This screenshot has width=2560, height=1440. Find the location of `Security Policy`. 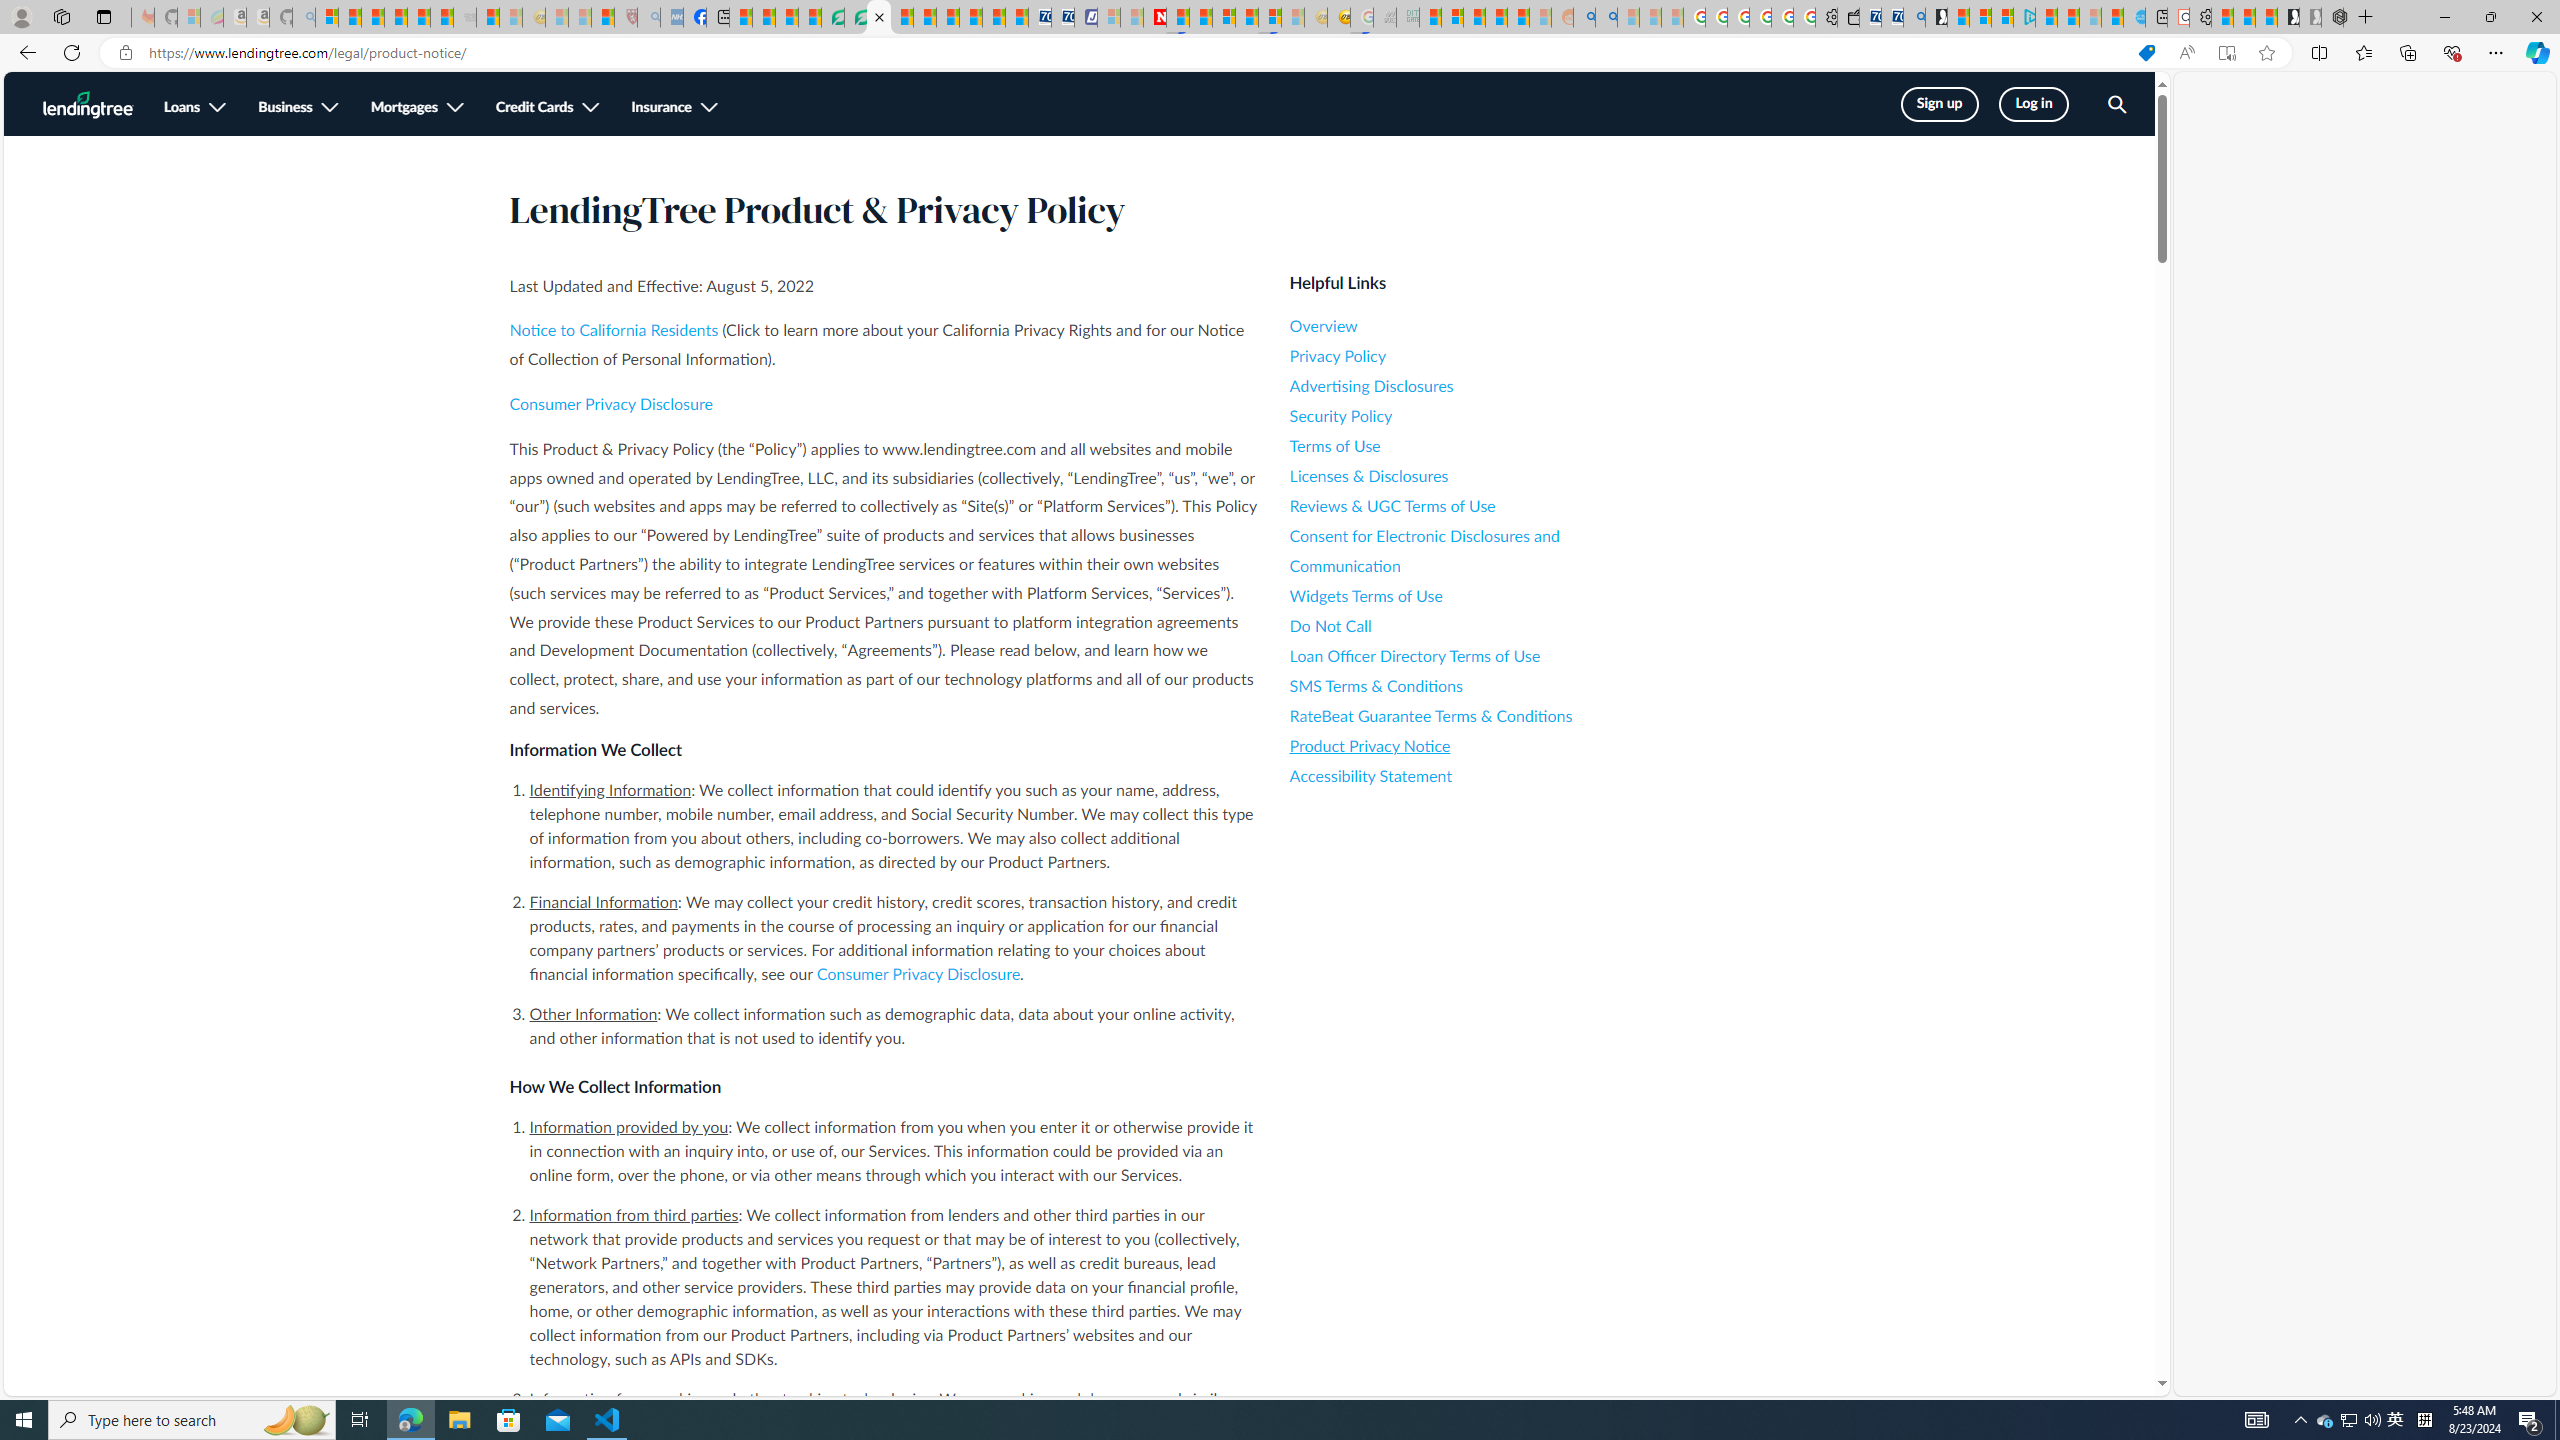

Security Policy is located at coordinates (1470, 416).